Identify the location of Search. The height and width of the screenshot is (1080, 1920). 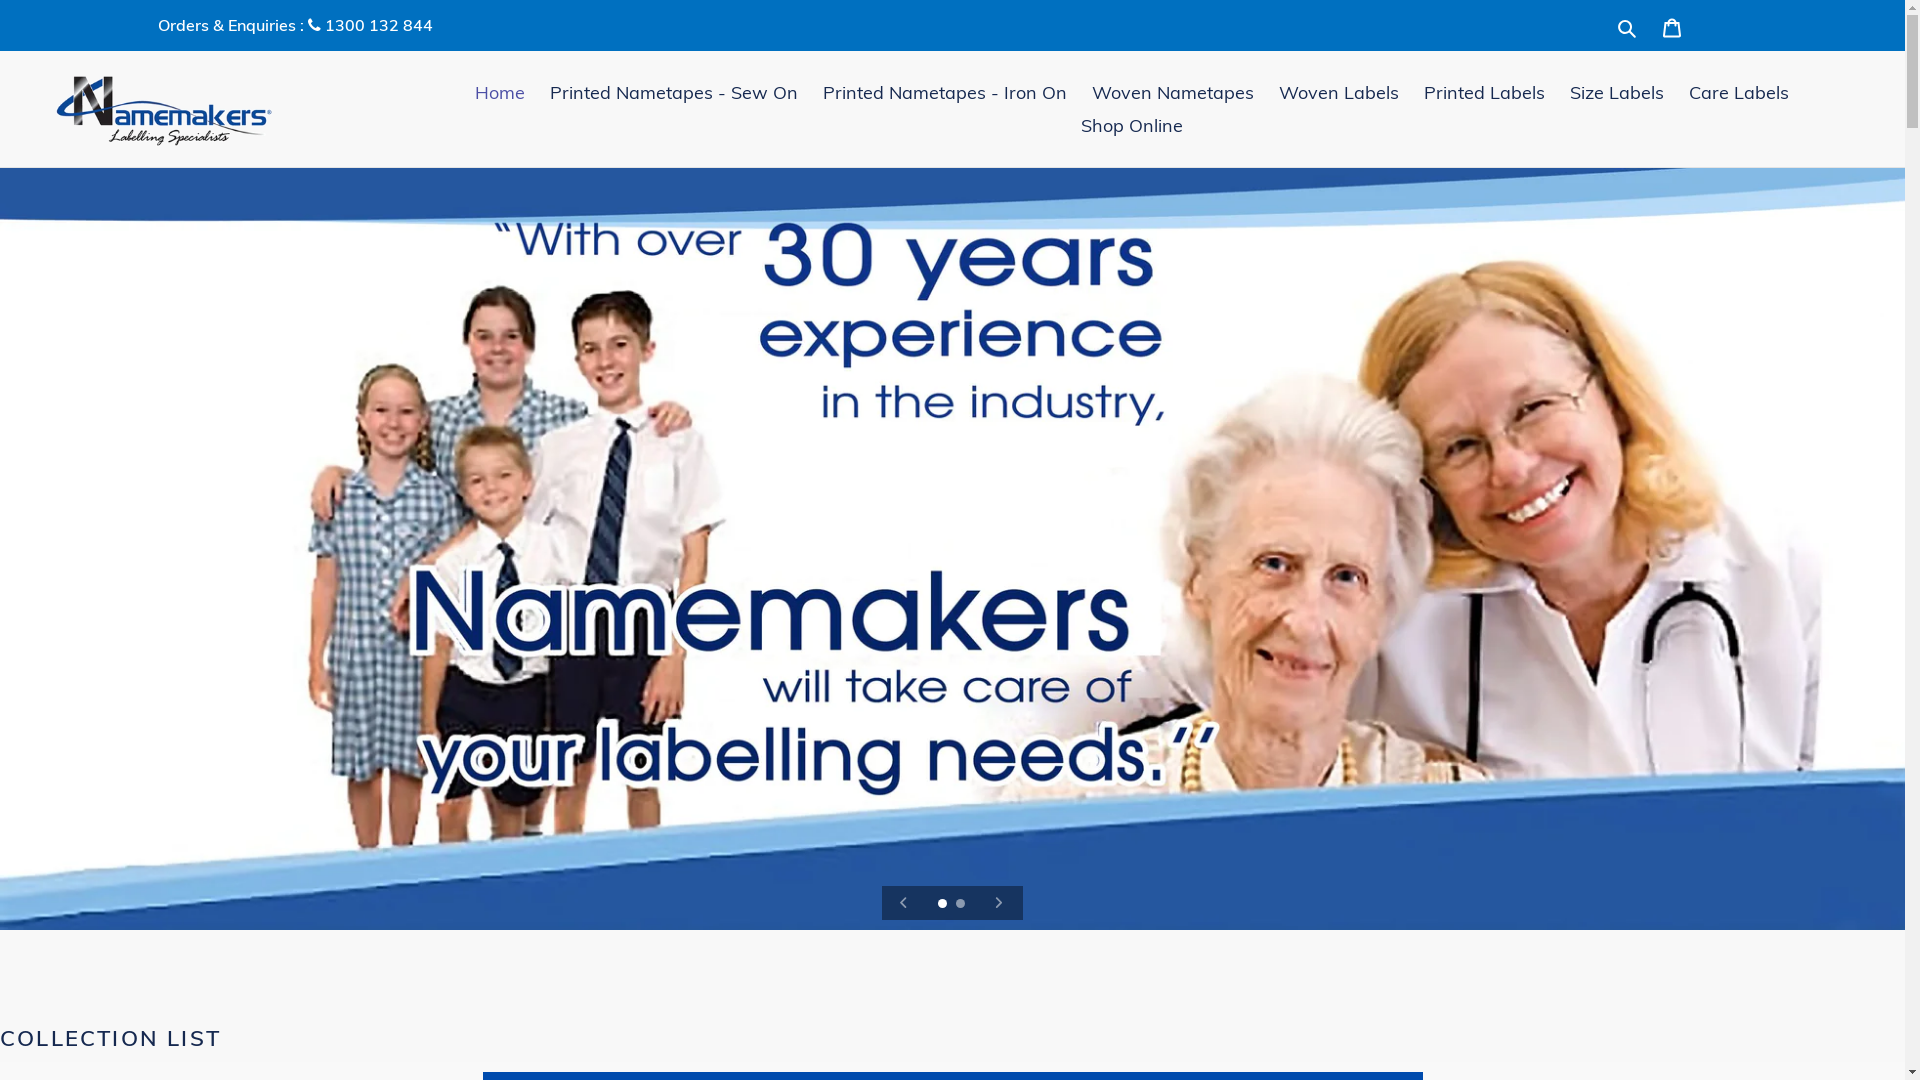
(1628, 26).